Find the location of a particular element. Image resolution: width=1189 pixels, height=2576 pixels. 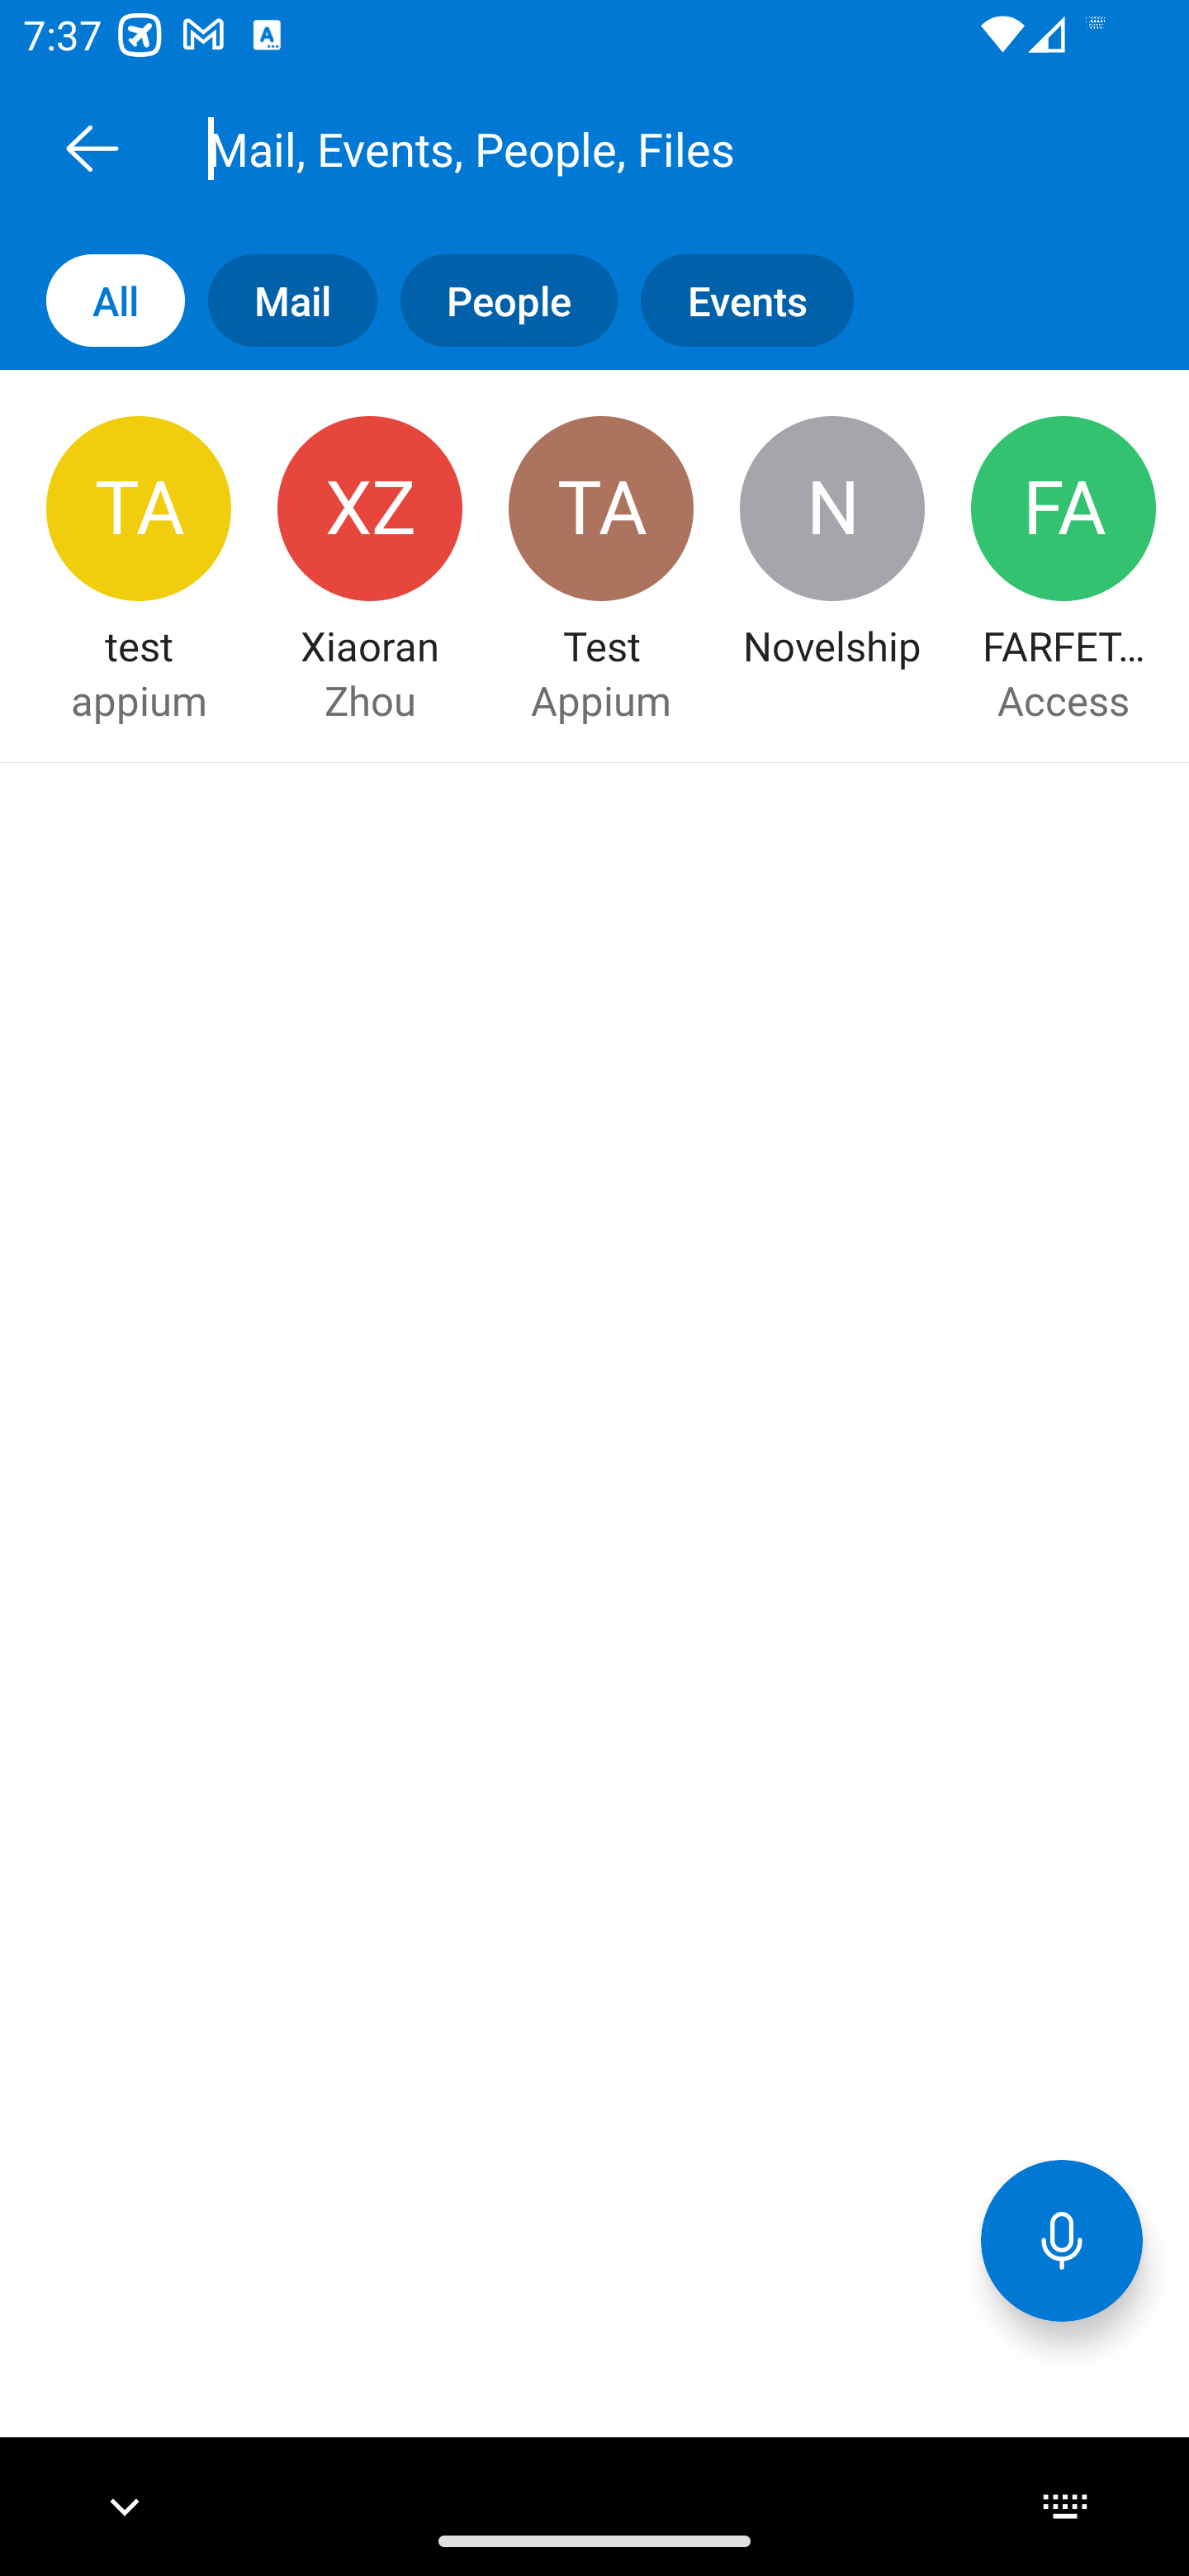

Mail, Events, People, Files is located at coordinates (631, 148).